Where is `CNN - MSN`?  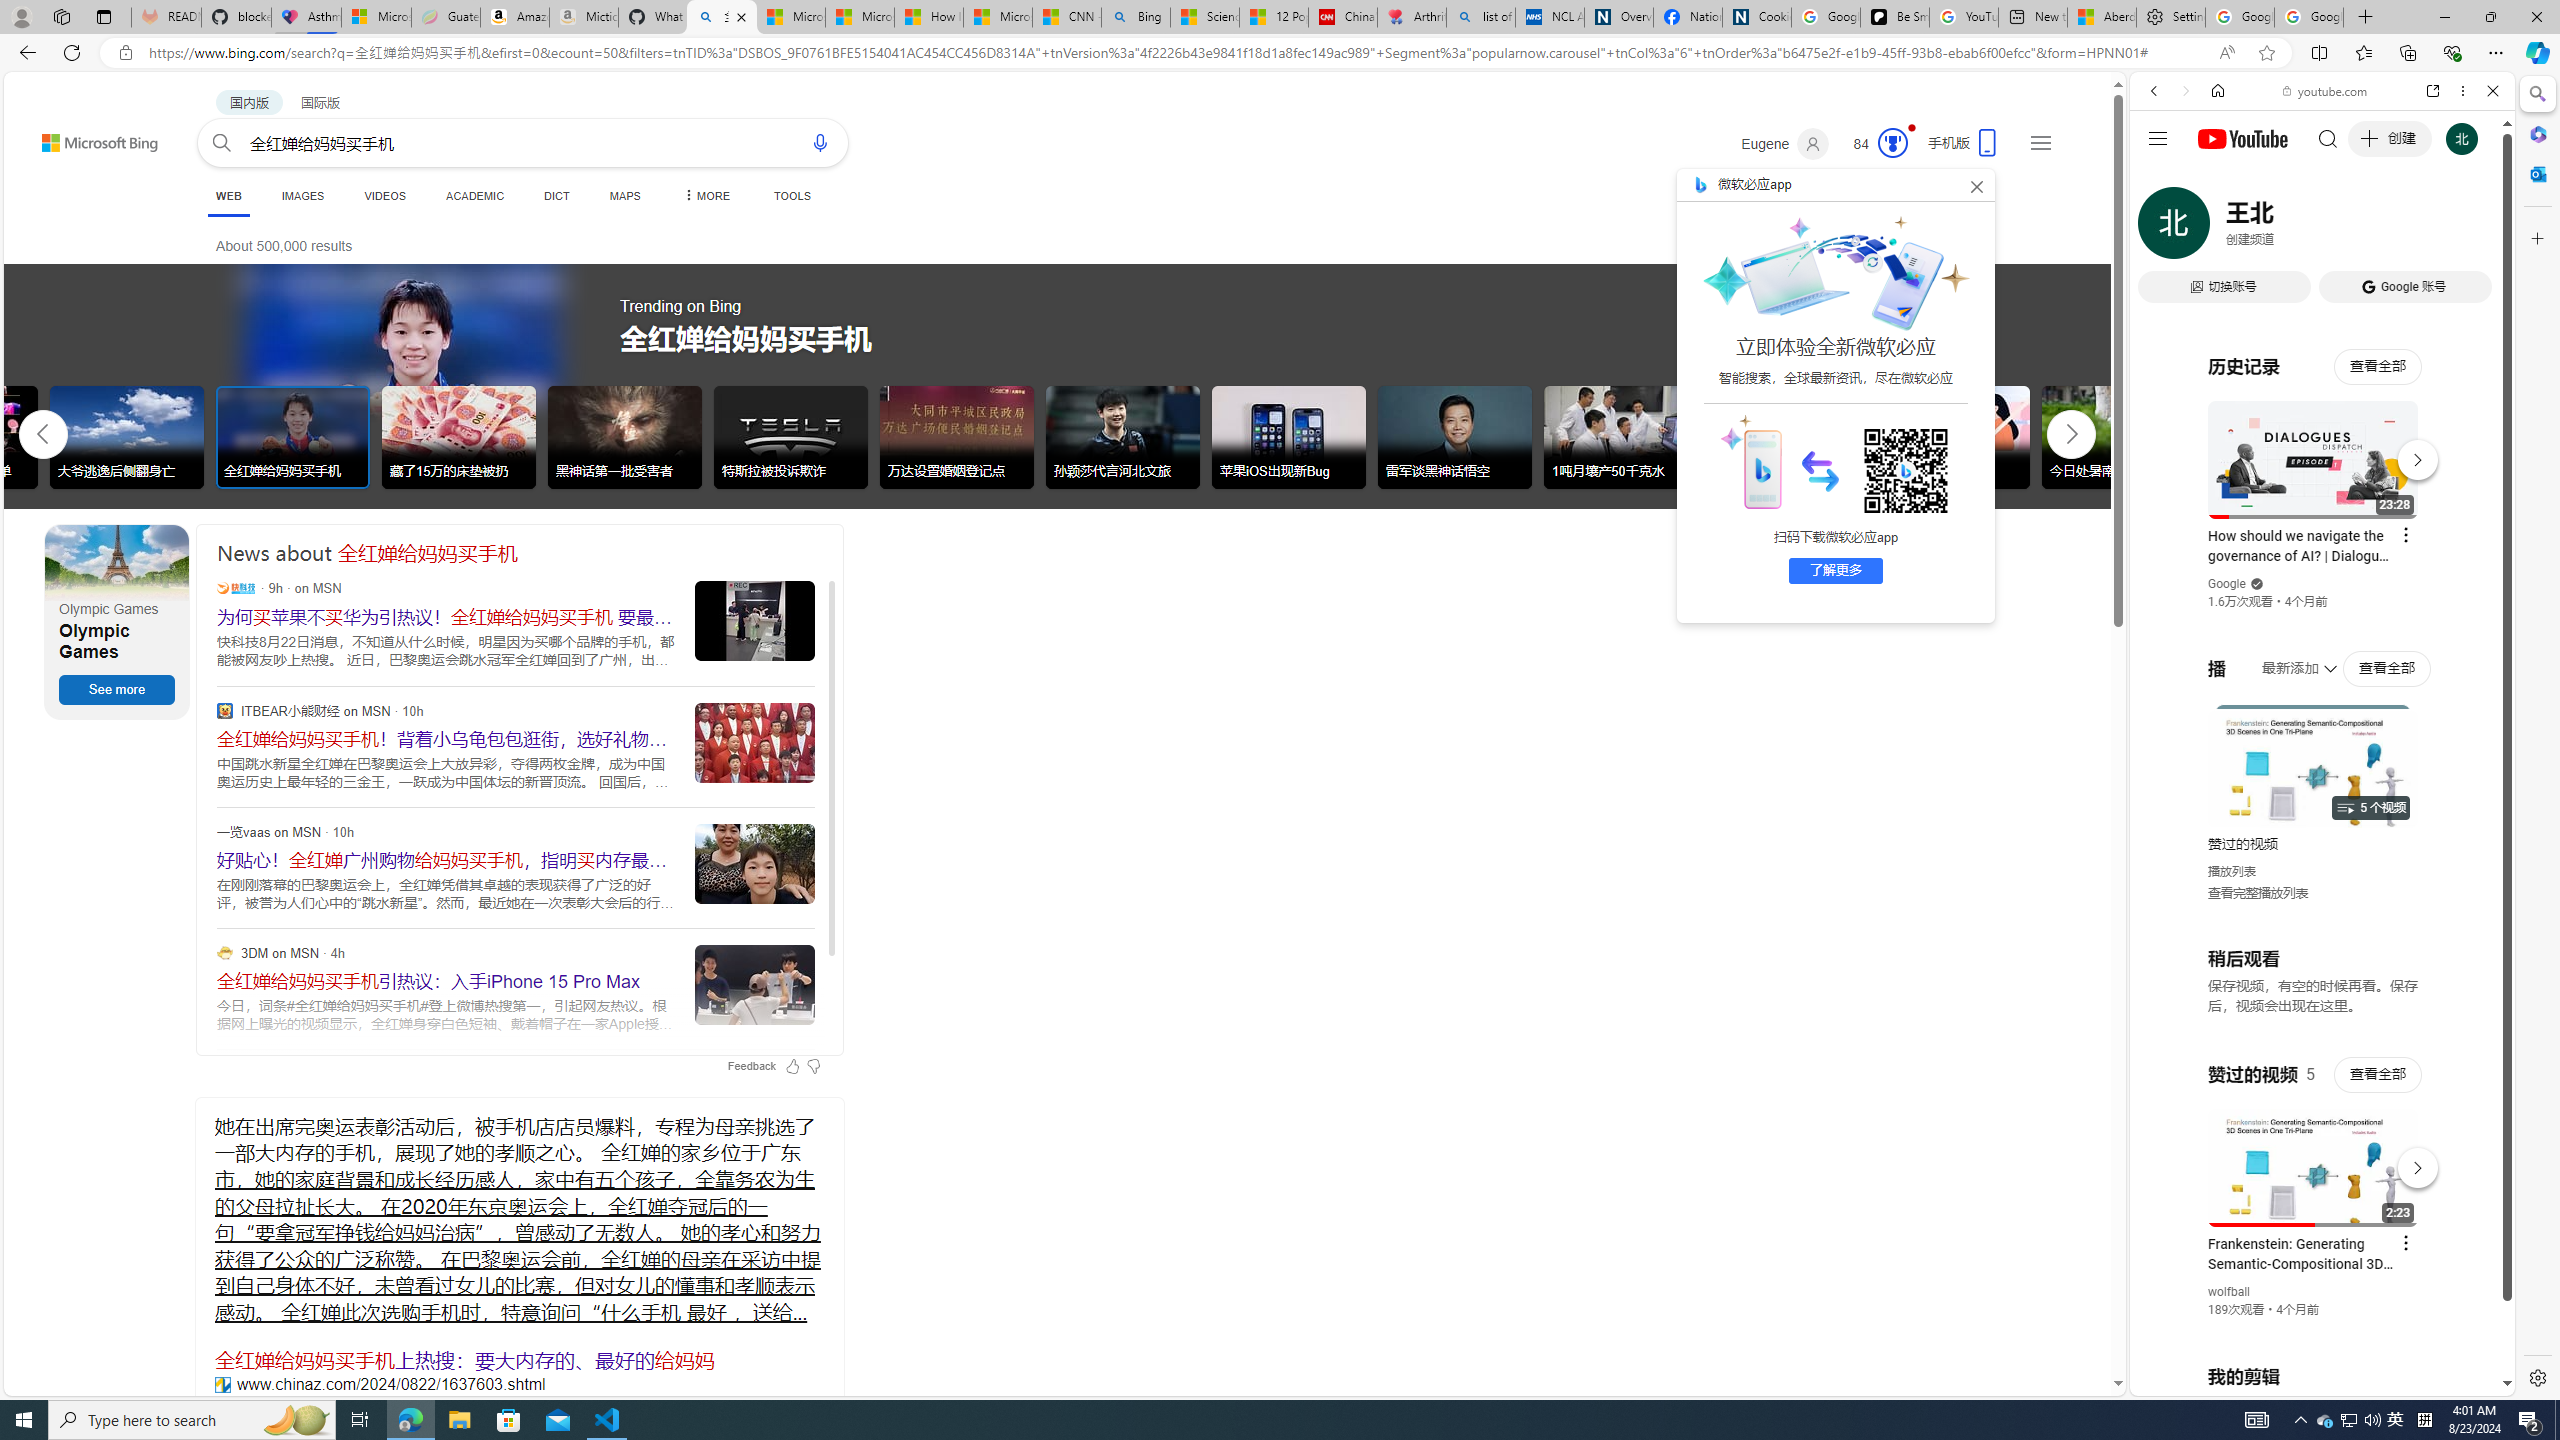 CNN - MSN is located at coordinates (1068, 17).